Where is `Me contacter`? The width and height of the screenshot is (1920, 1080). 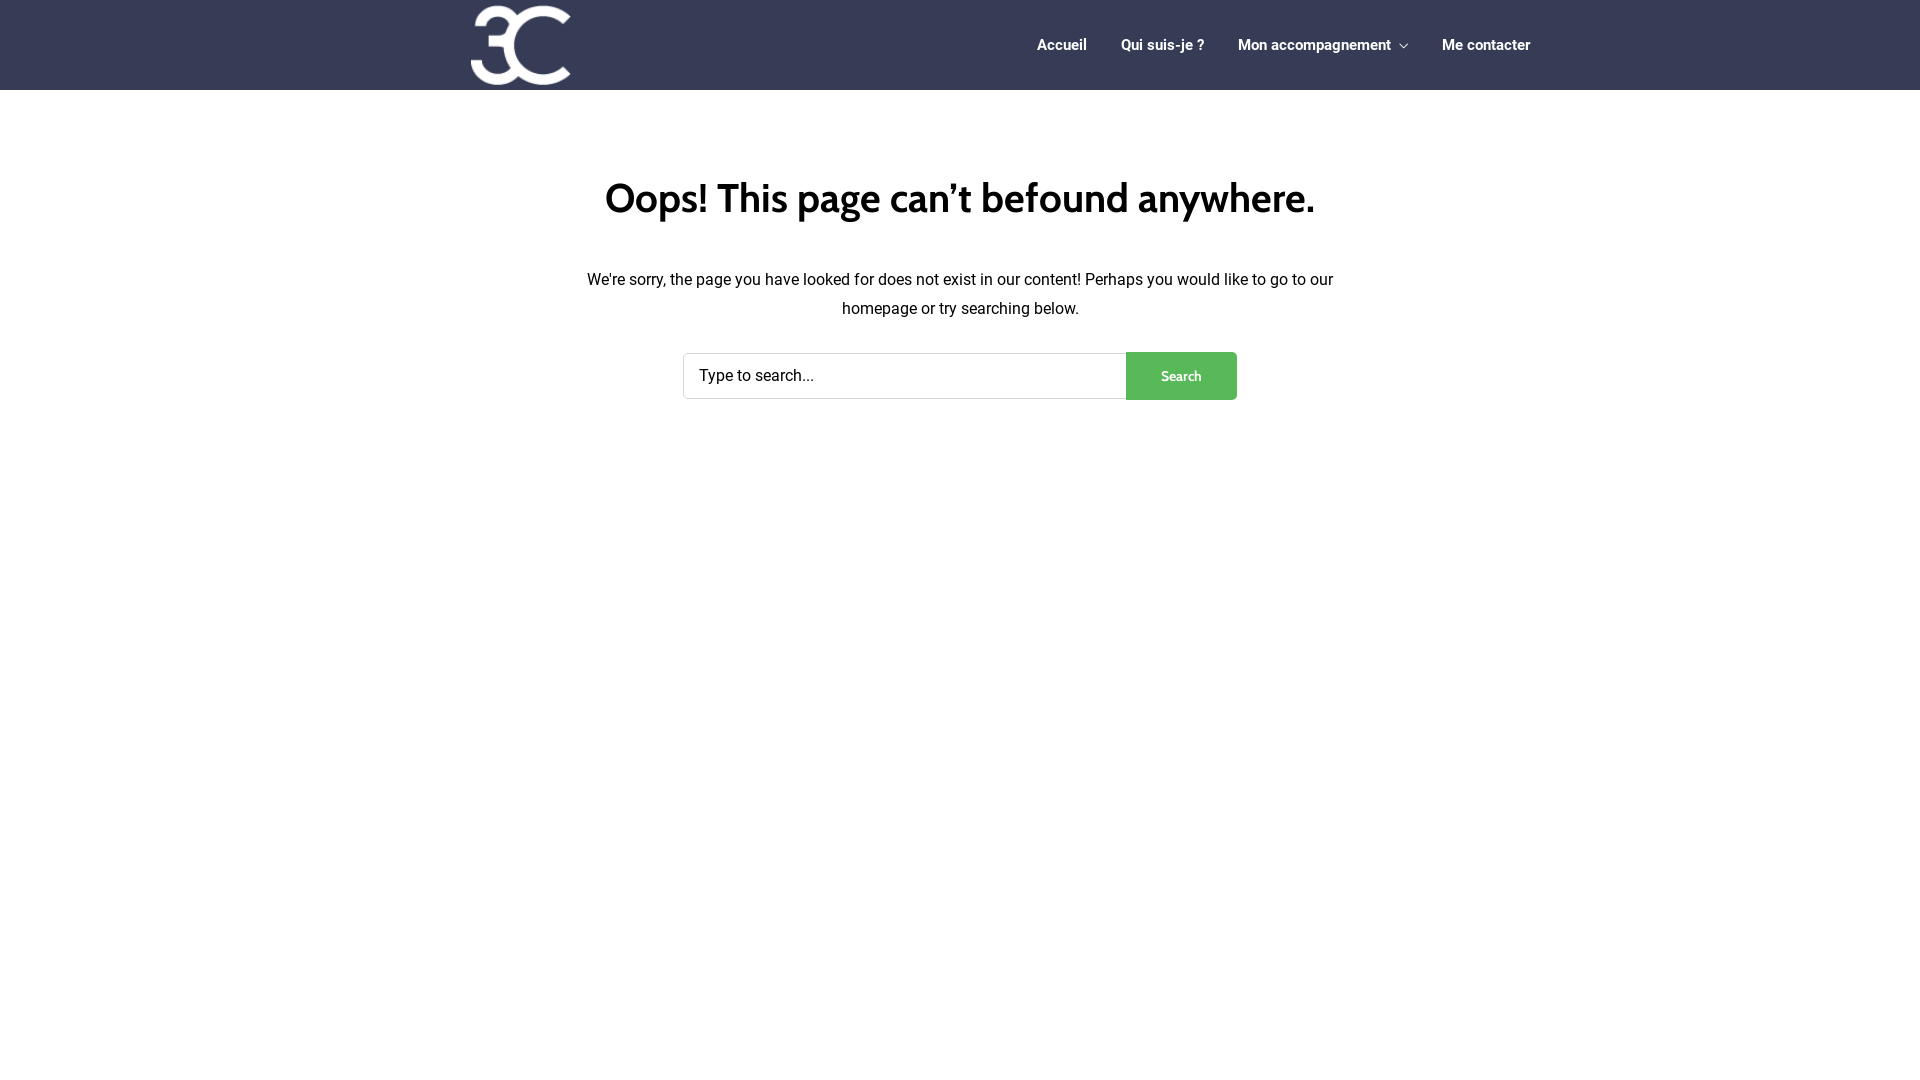 Me contacter is located at coordinates (1486, 46).